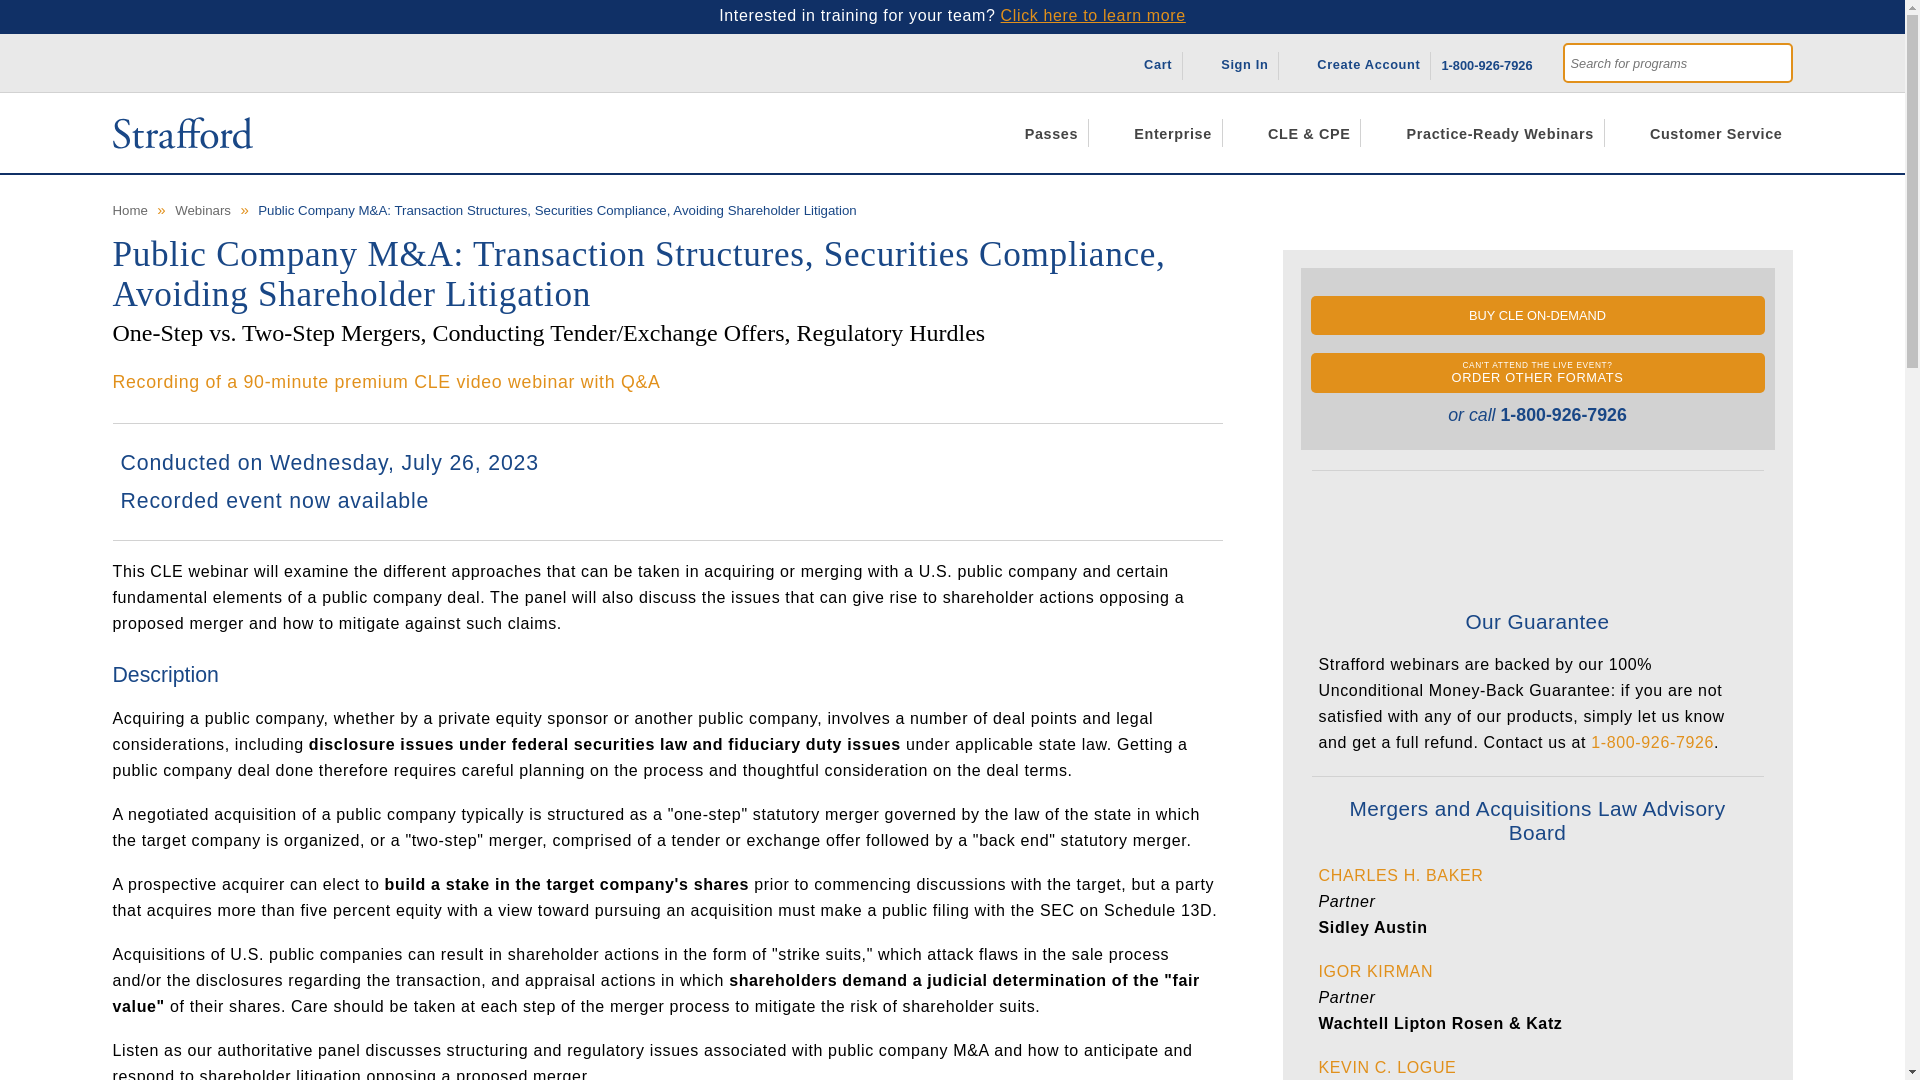 Image resolution: width=1920 pixels, height=1080 pixels. I want to click on 1-800-926-7926, so click(1486, 62).